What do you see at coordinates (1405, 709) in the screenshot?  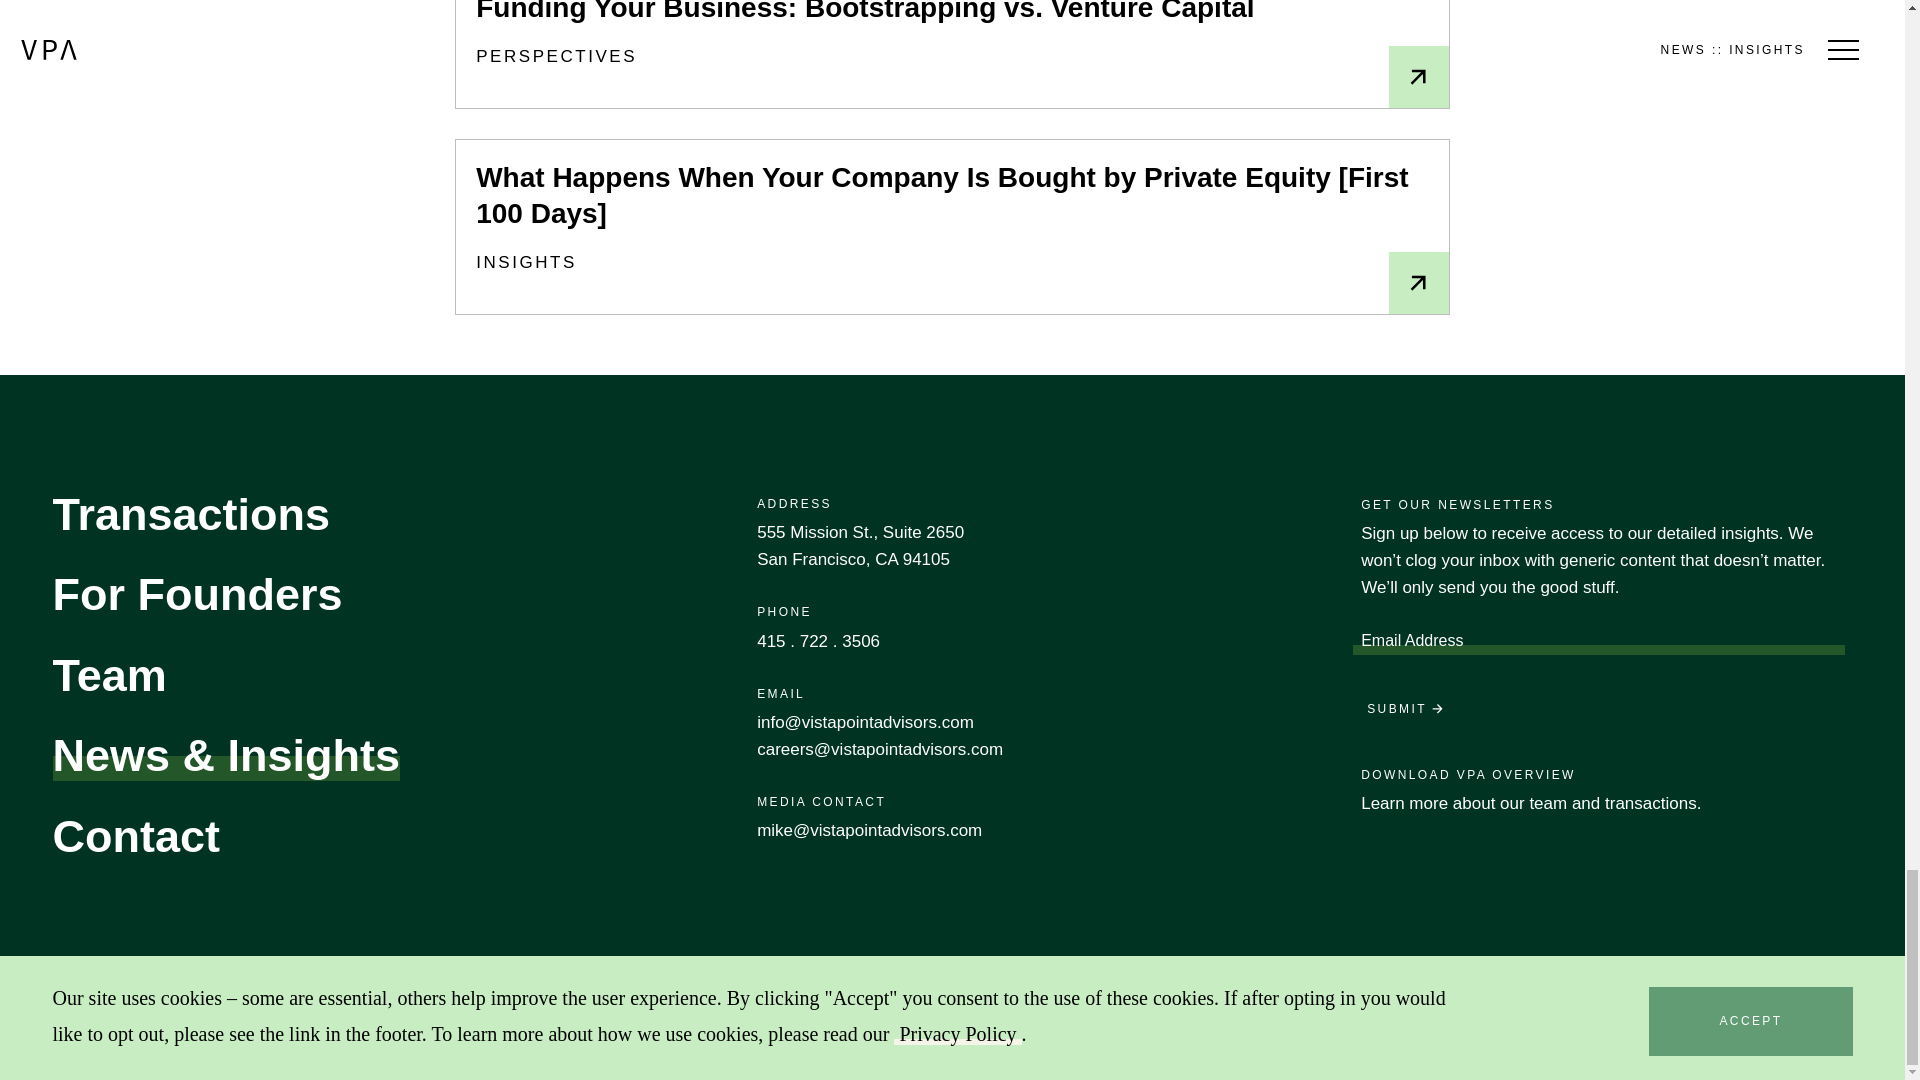 I see `SUBMIT` at bounding box center [1405, 709].